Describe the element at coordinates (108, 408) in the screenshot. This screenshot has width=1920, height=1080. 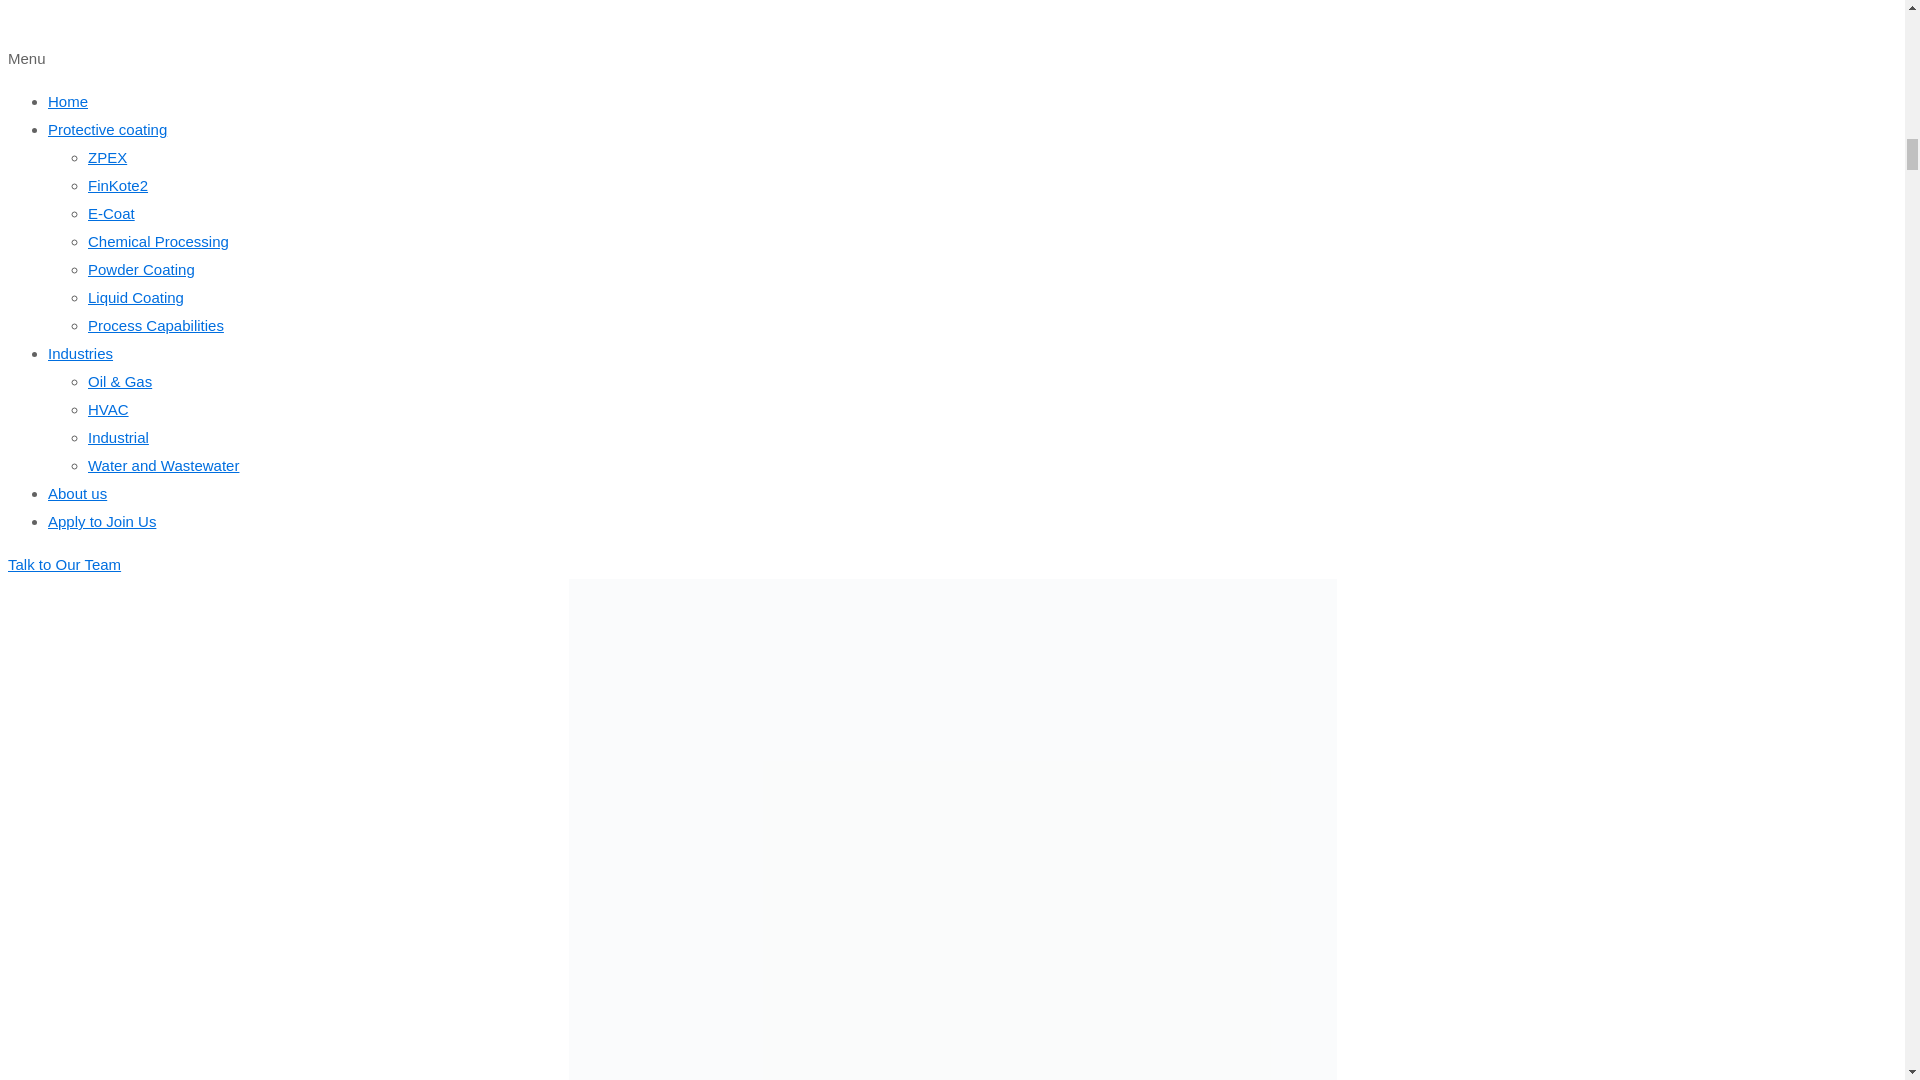
I see `HVAC` at that location.